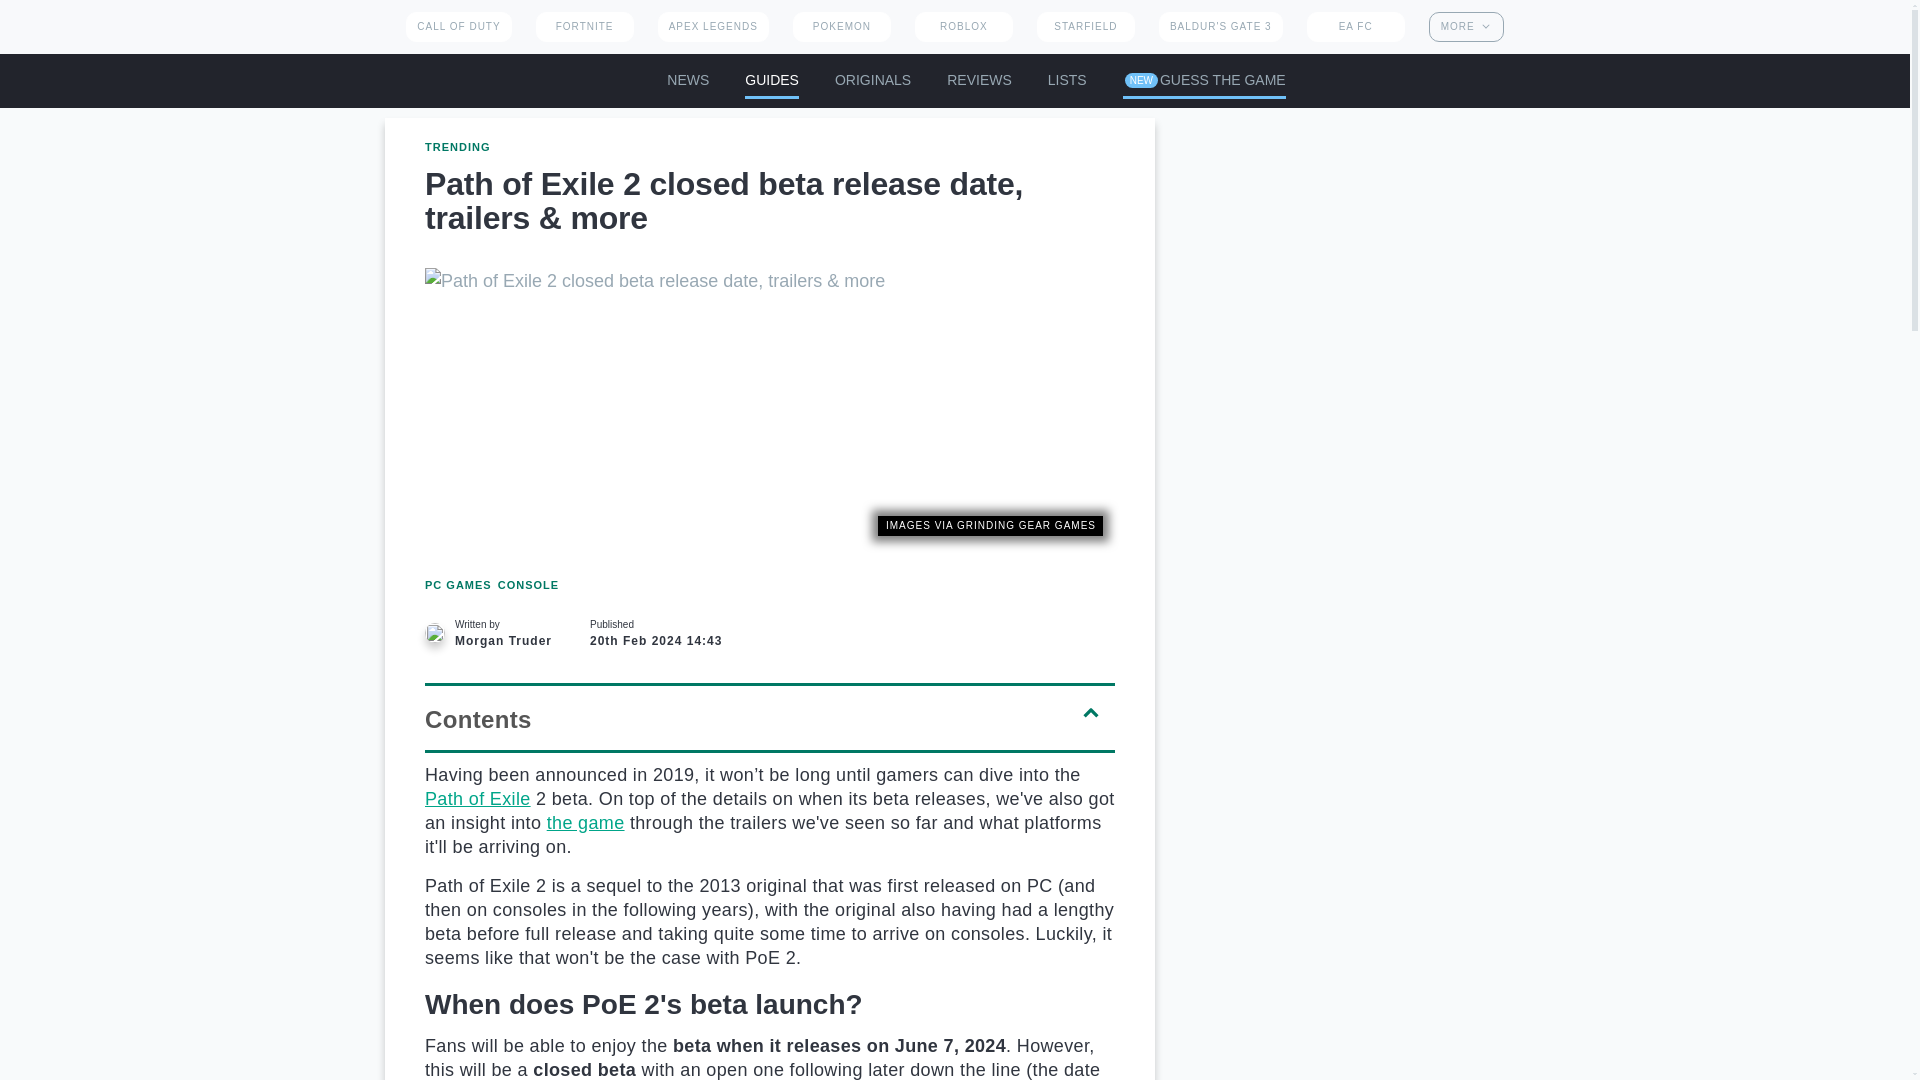  Describe the element at coordinates (584, 26) in the screenshot. I see `FORTNITE` at that location.